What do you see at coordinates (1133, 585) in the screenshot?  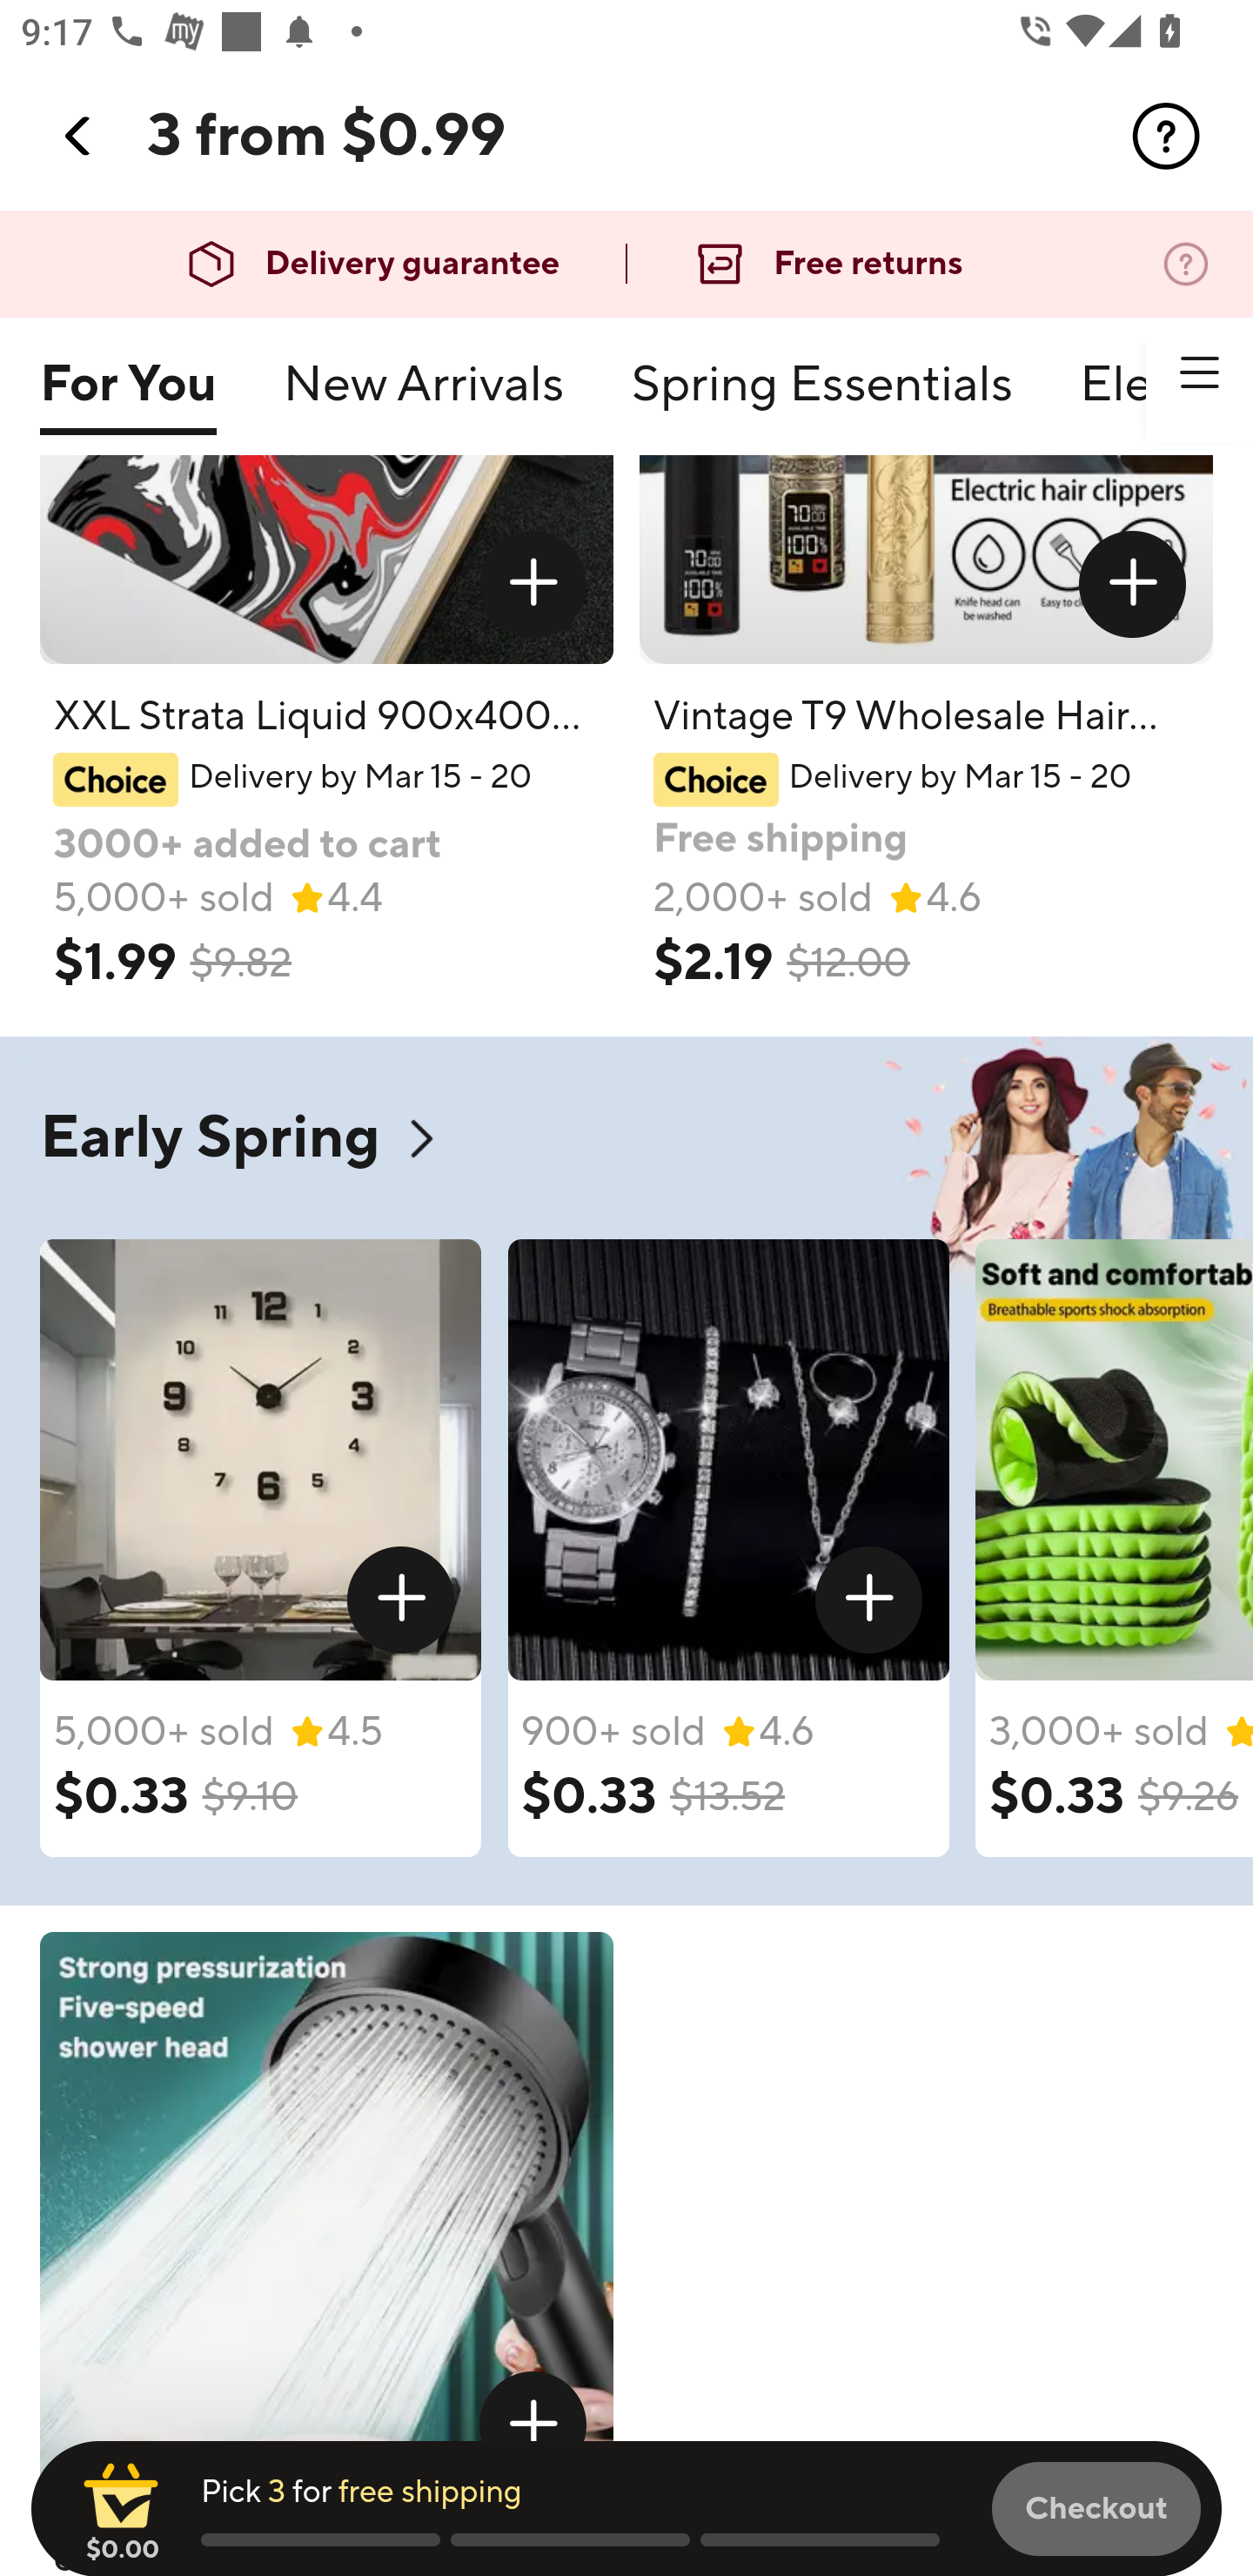 I see `` at bounding box center [1133, 585].